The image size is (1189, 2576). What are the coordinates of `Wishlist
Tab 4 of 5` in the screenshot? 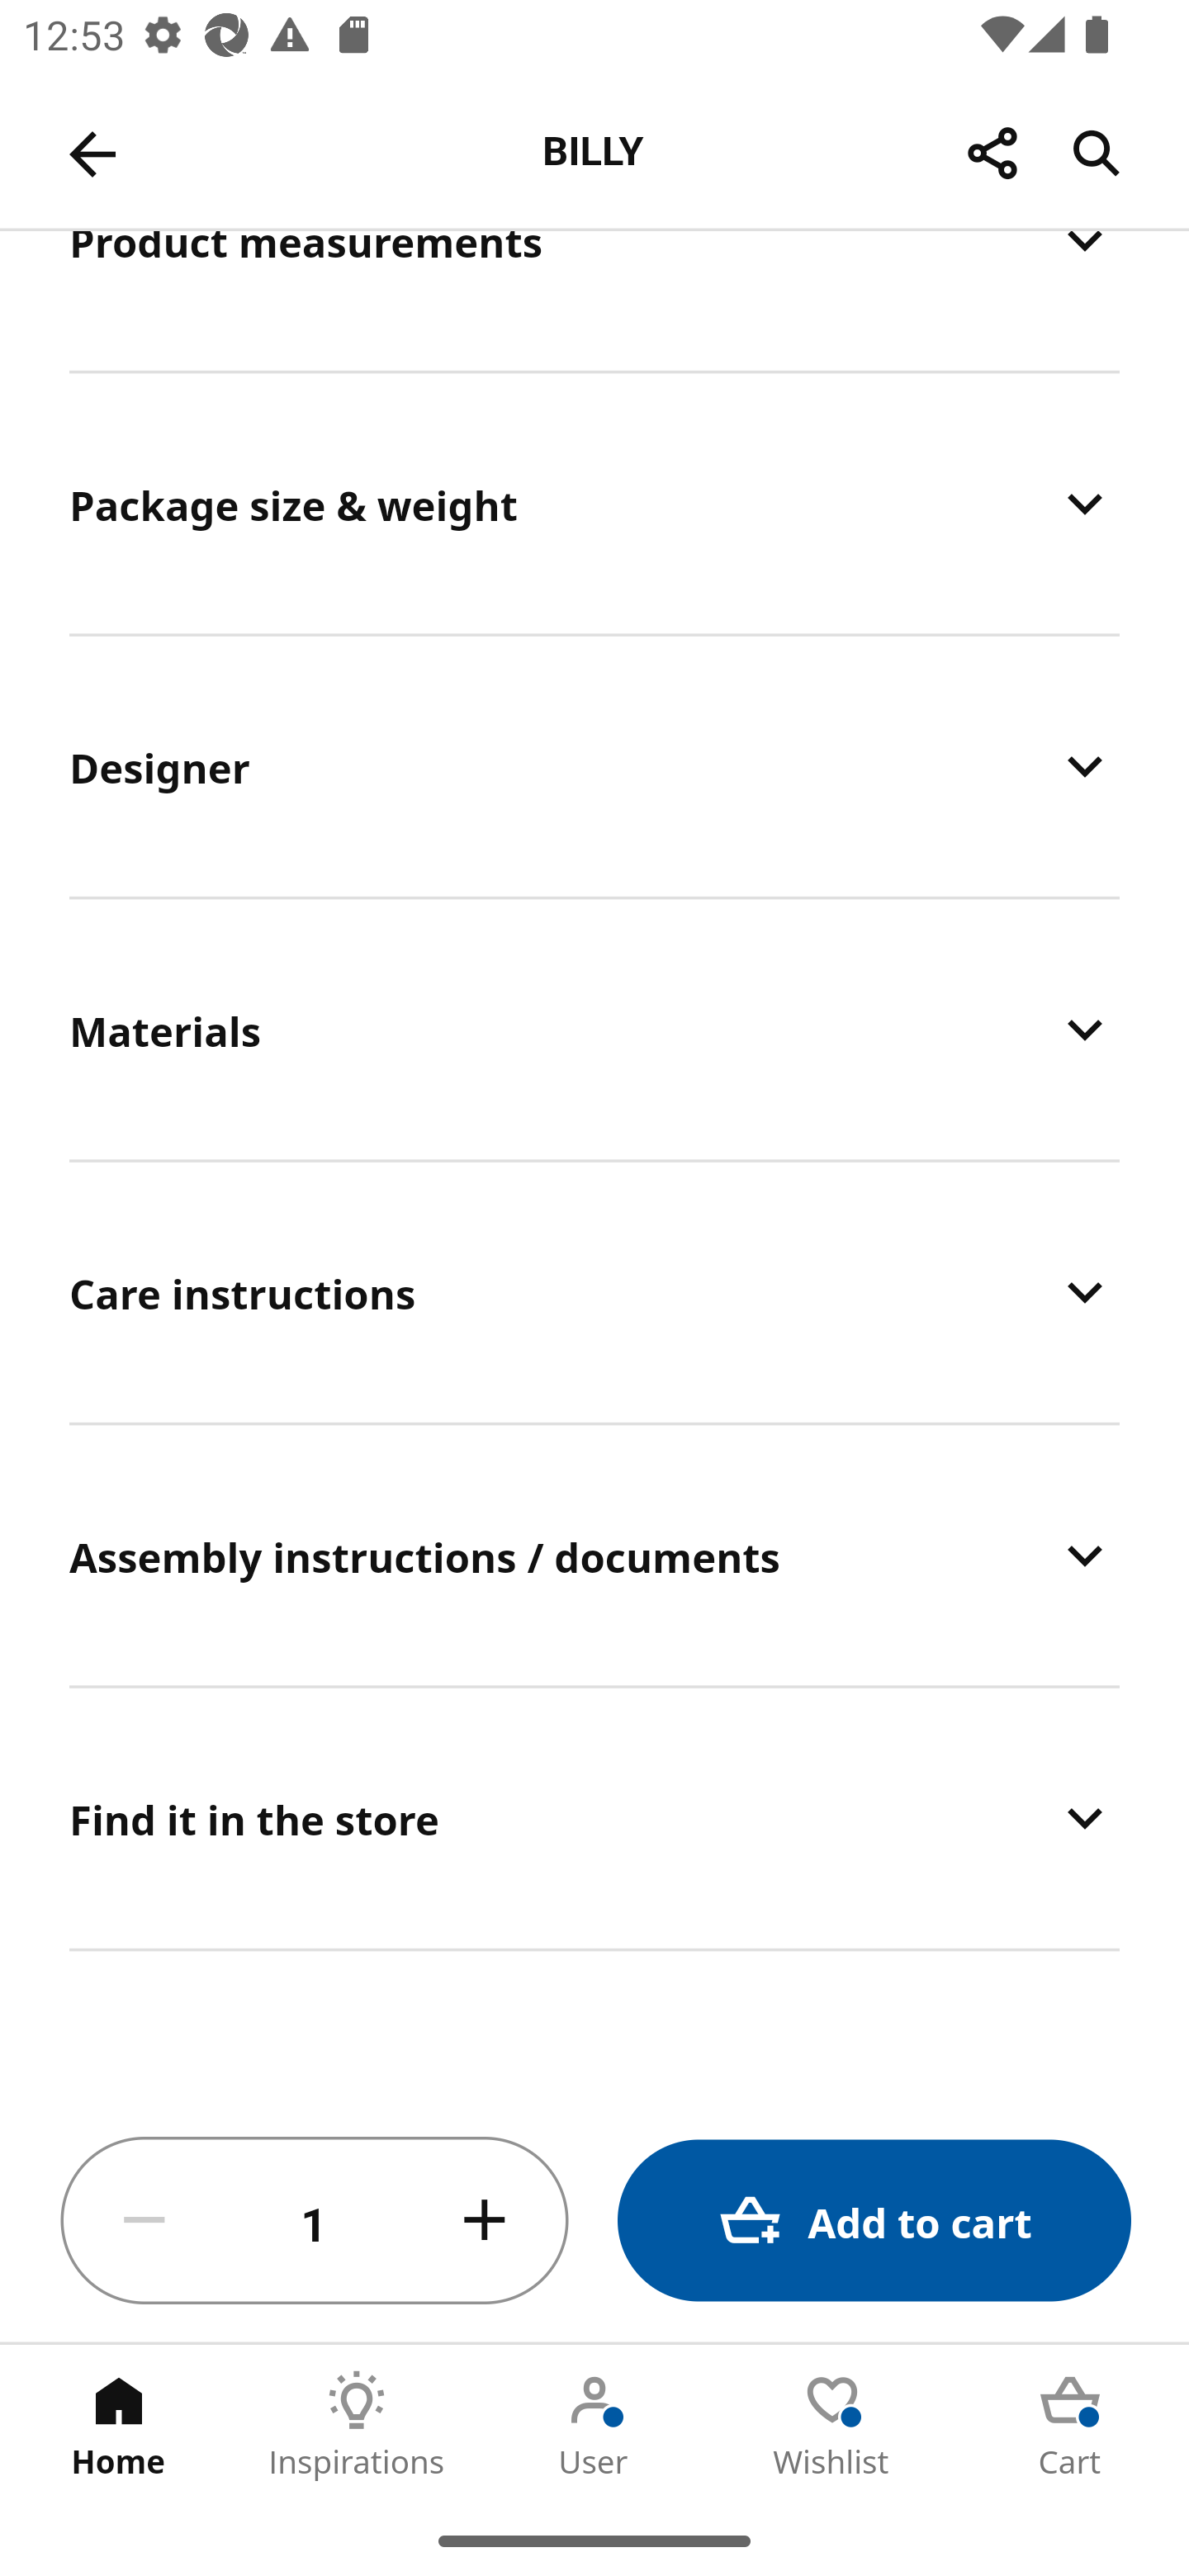 It's located at (832, 2425).